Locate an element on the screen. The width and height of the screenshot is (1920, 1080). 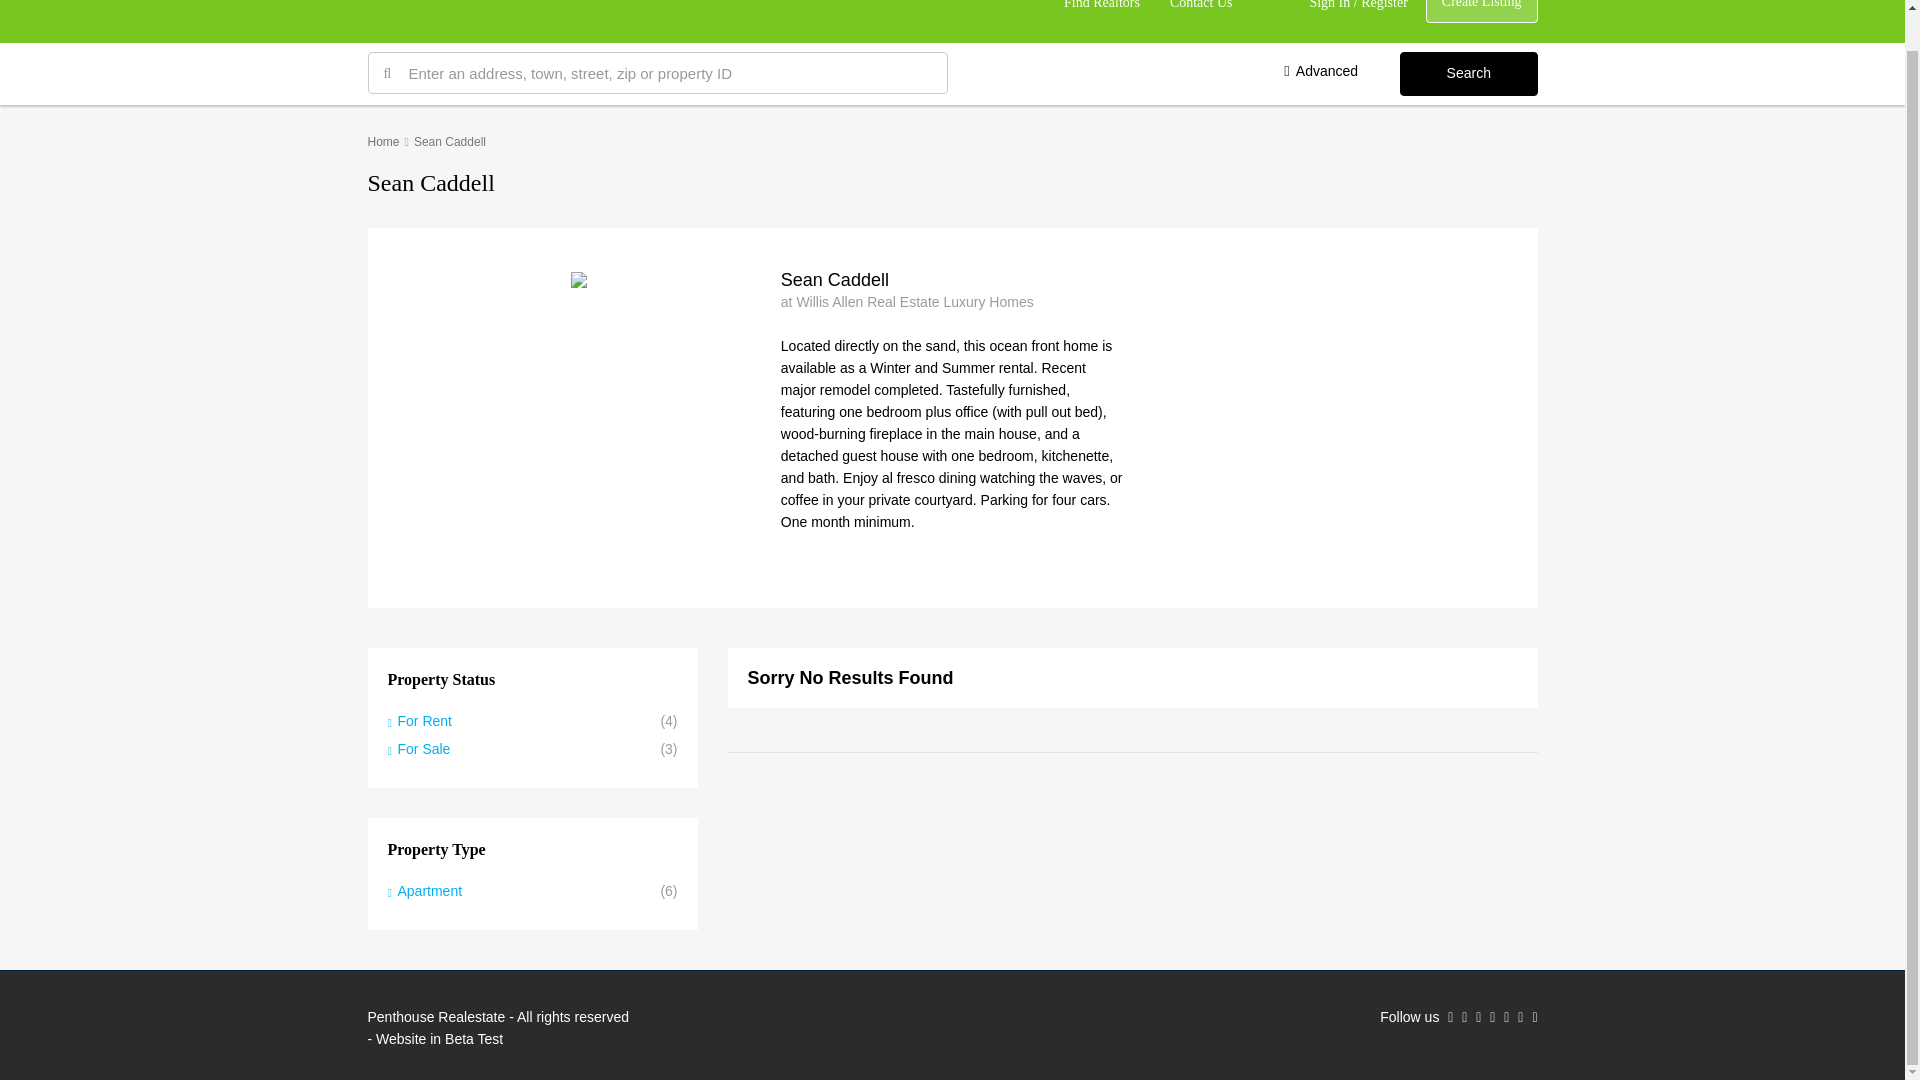
For Rent is located at coordinates (419, 720).